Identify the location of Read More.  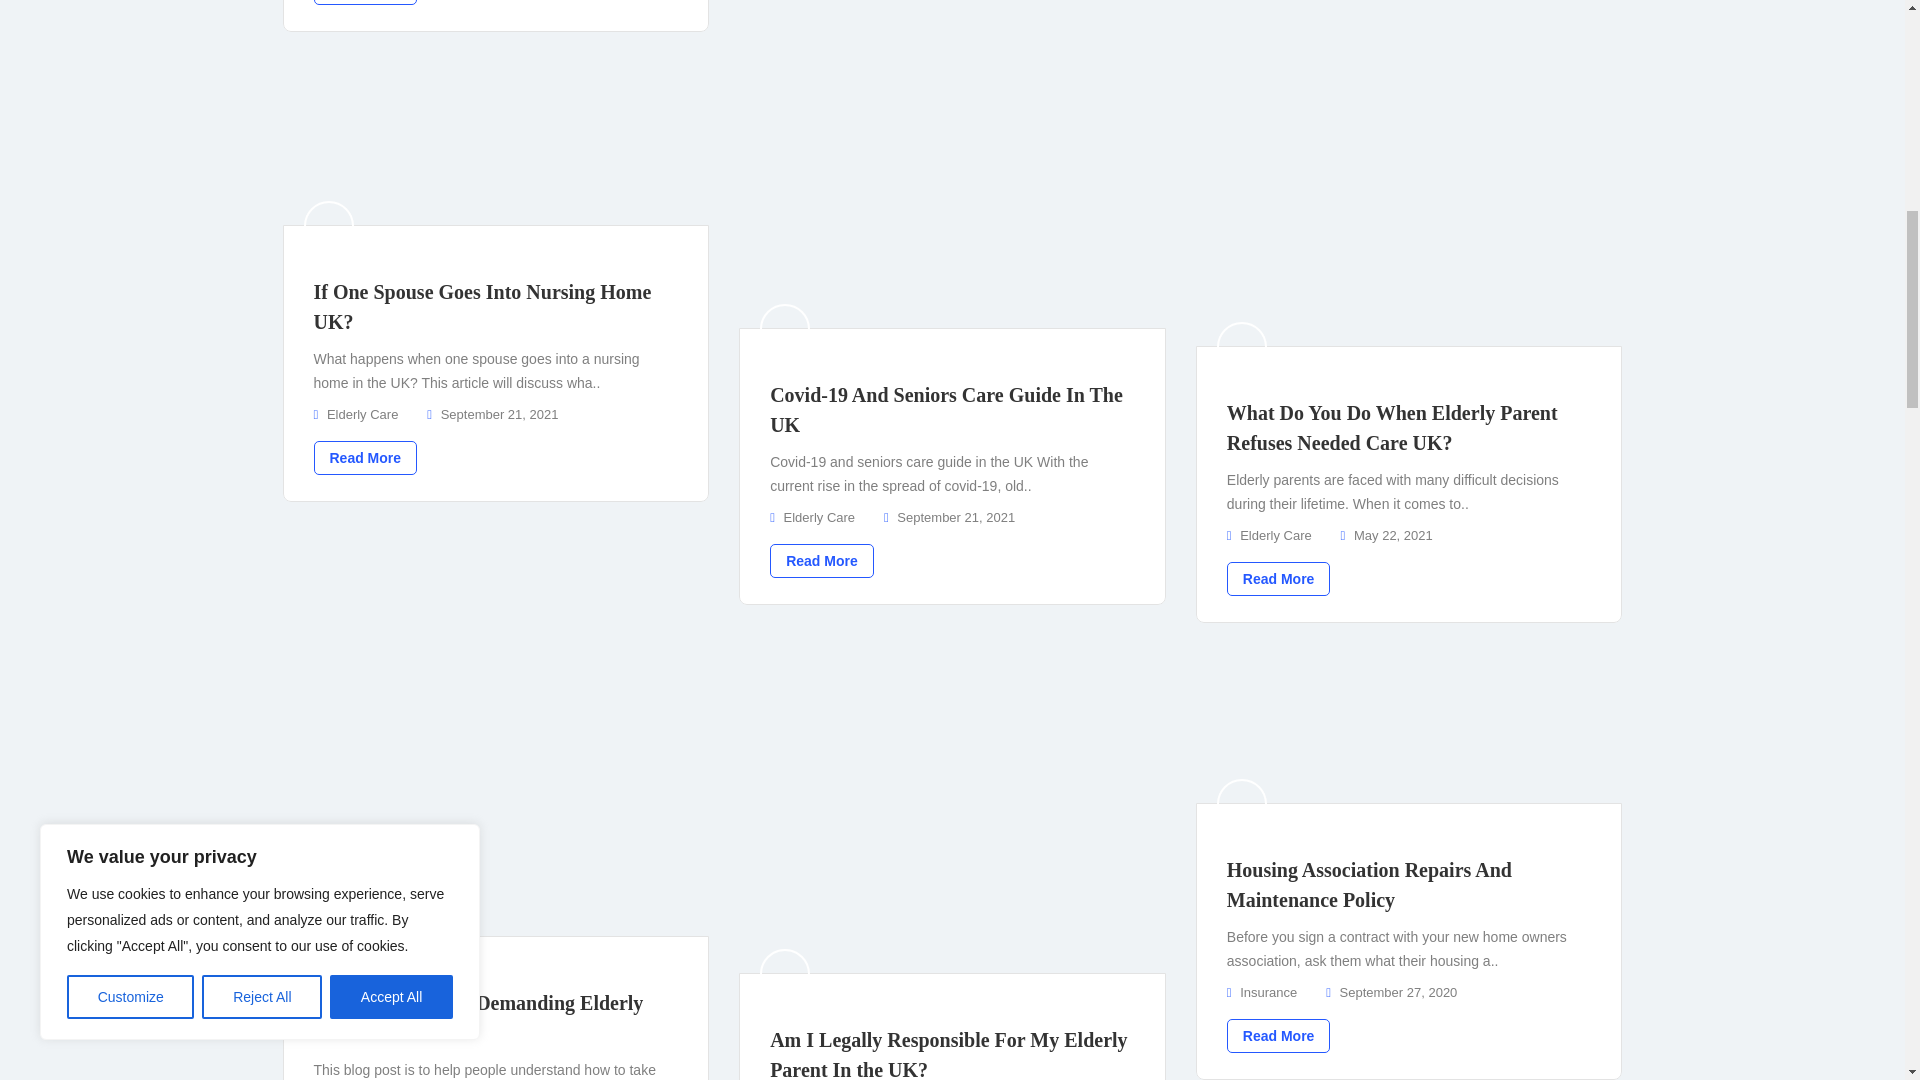
(366, 2).